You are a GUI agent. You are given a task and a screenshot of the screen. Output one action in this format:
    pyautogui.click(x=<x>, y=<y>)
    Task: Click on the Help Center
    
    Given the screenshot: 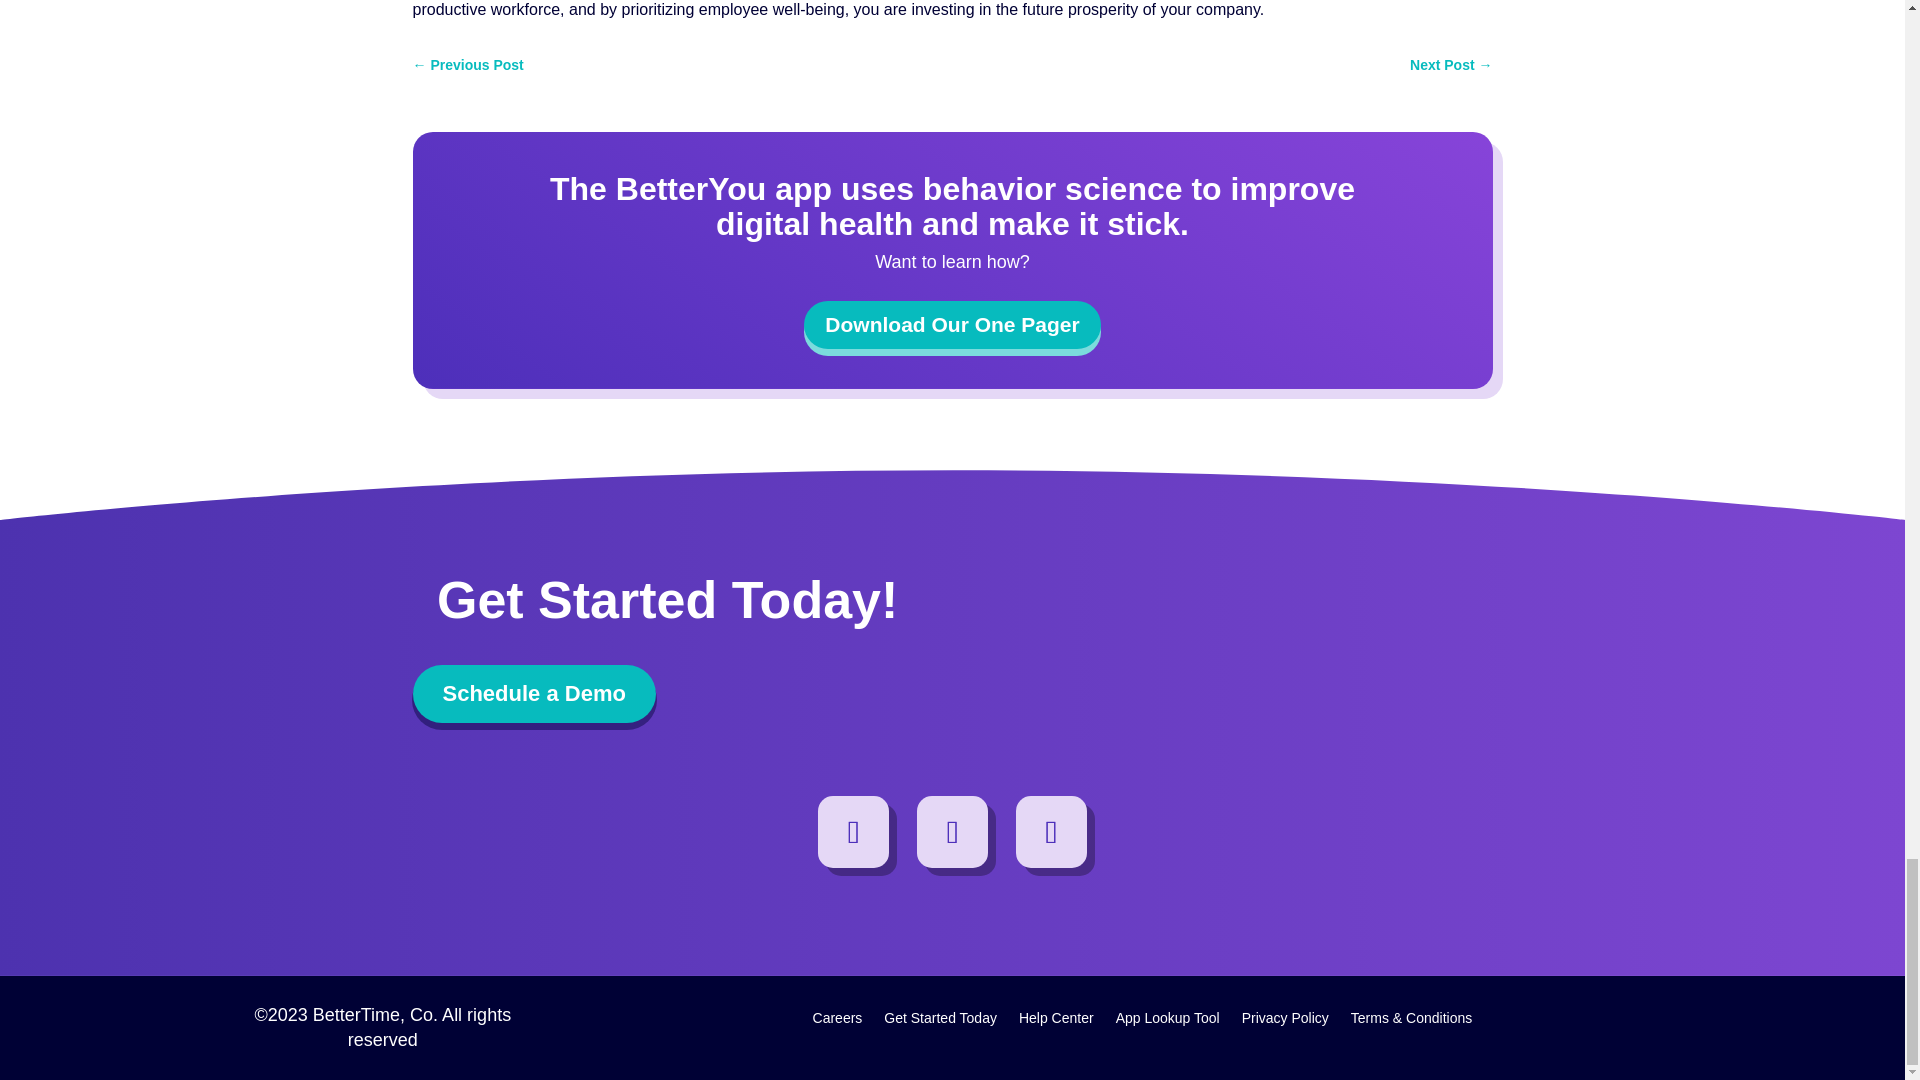 What is the action you would take?
    pyautogui.click(x=1056, y=1021)
    